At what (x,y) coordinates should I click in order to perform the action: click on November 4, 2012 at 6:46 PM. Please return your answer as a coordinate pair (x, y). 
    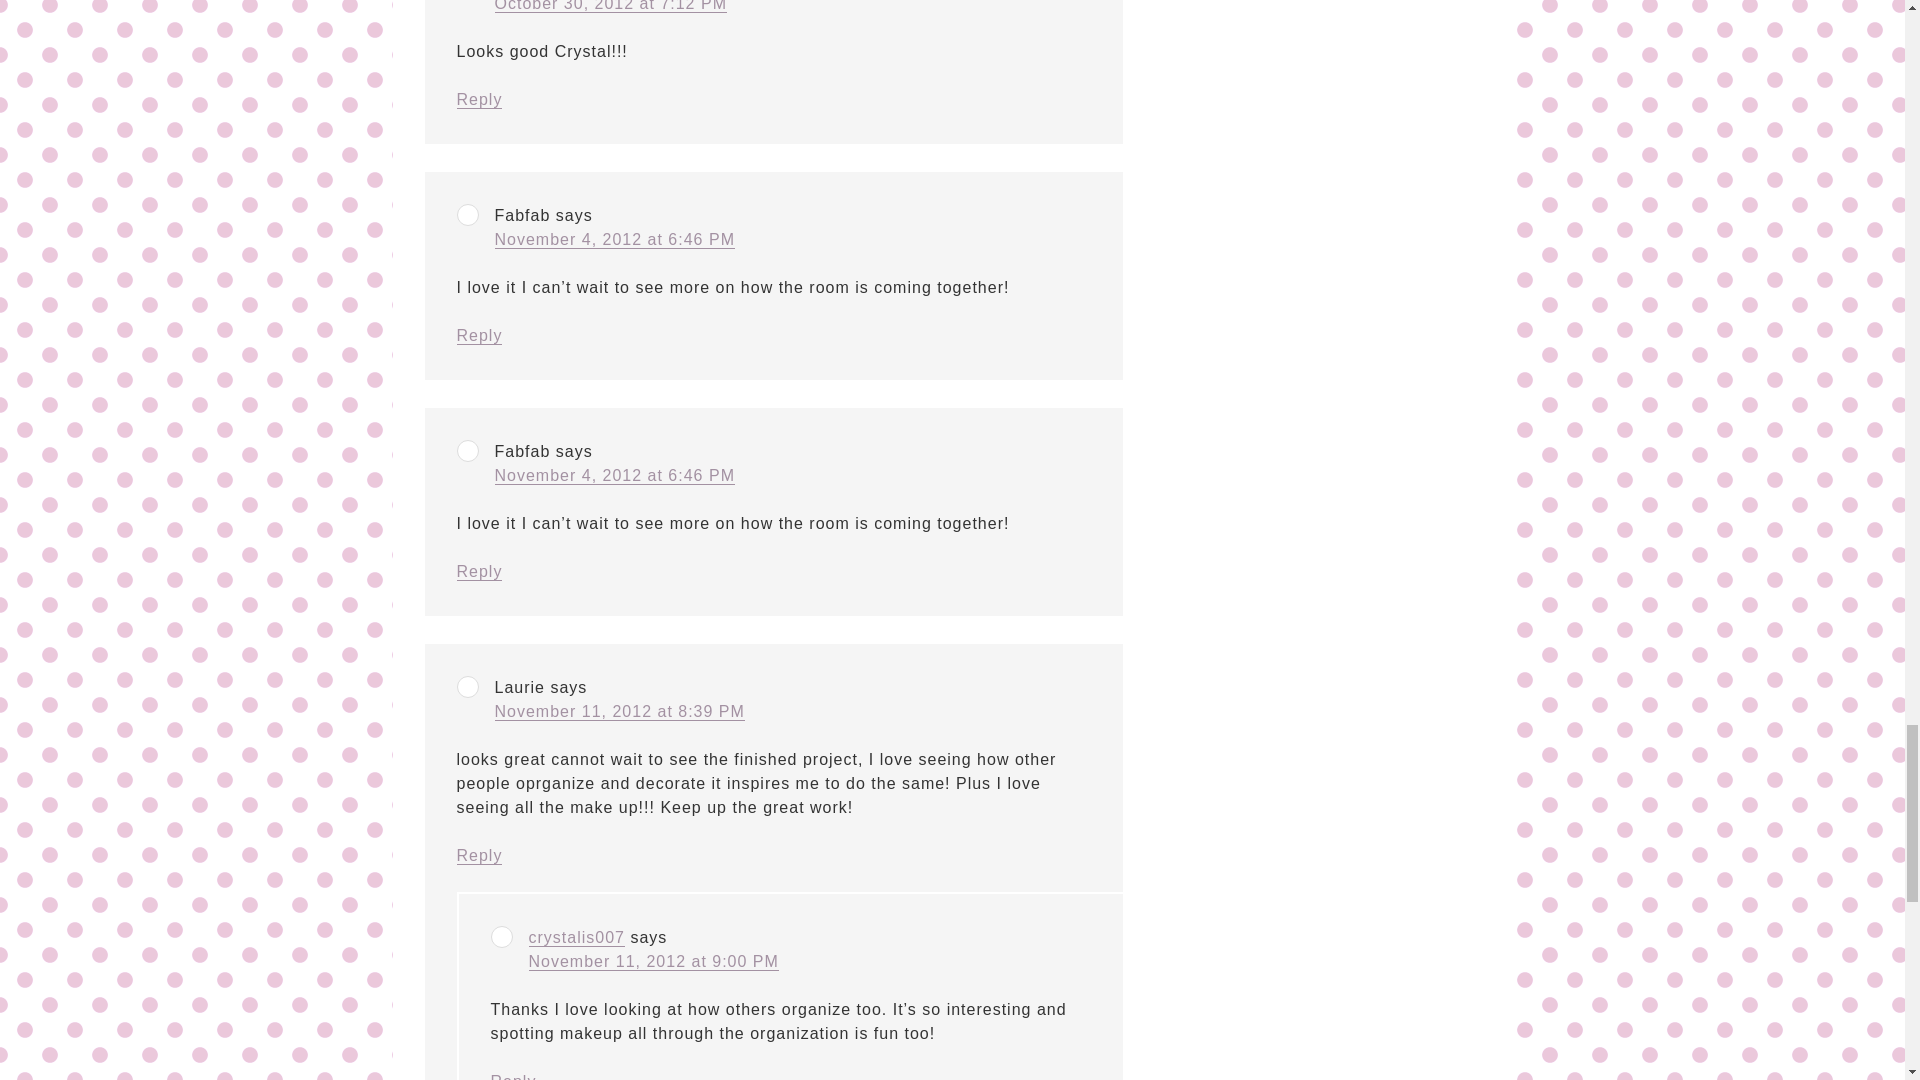
    Looking at the image, I should click on (613, 240).